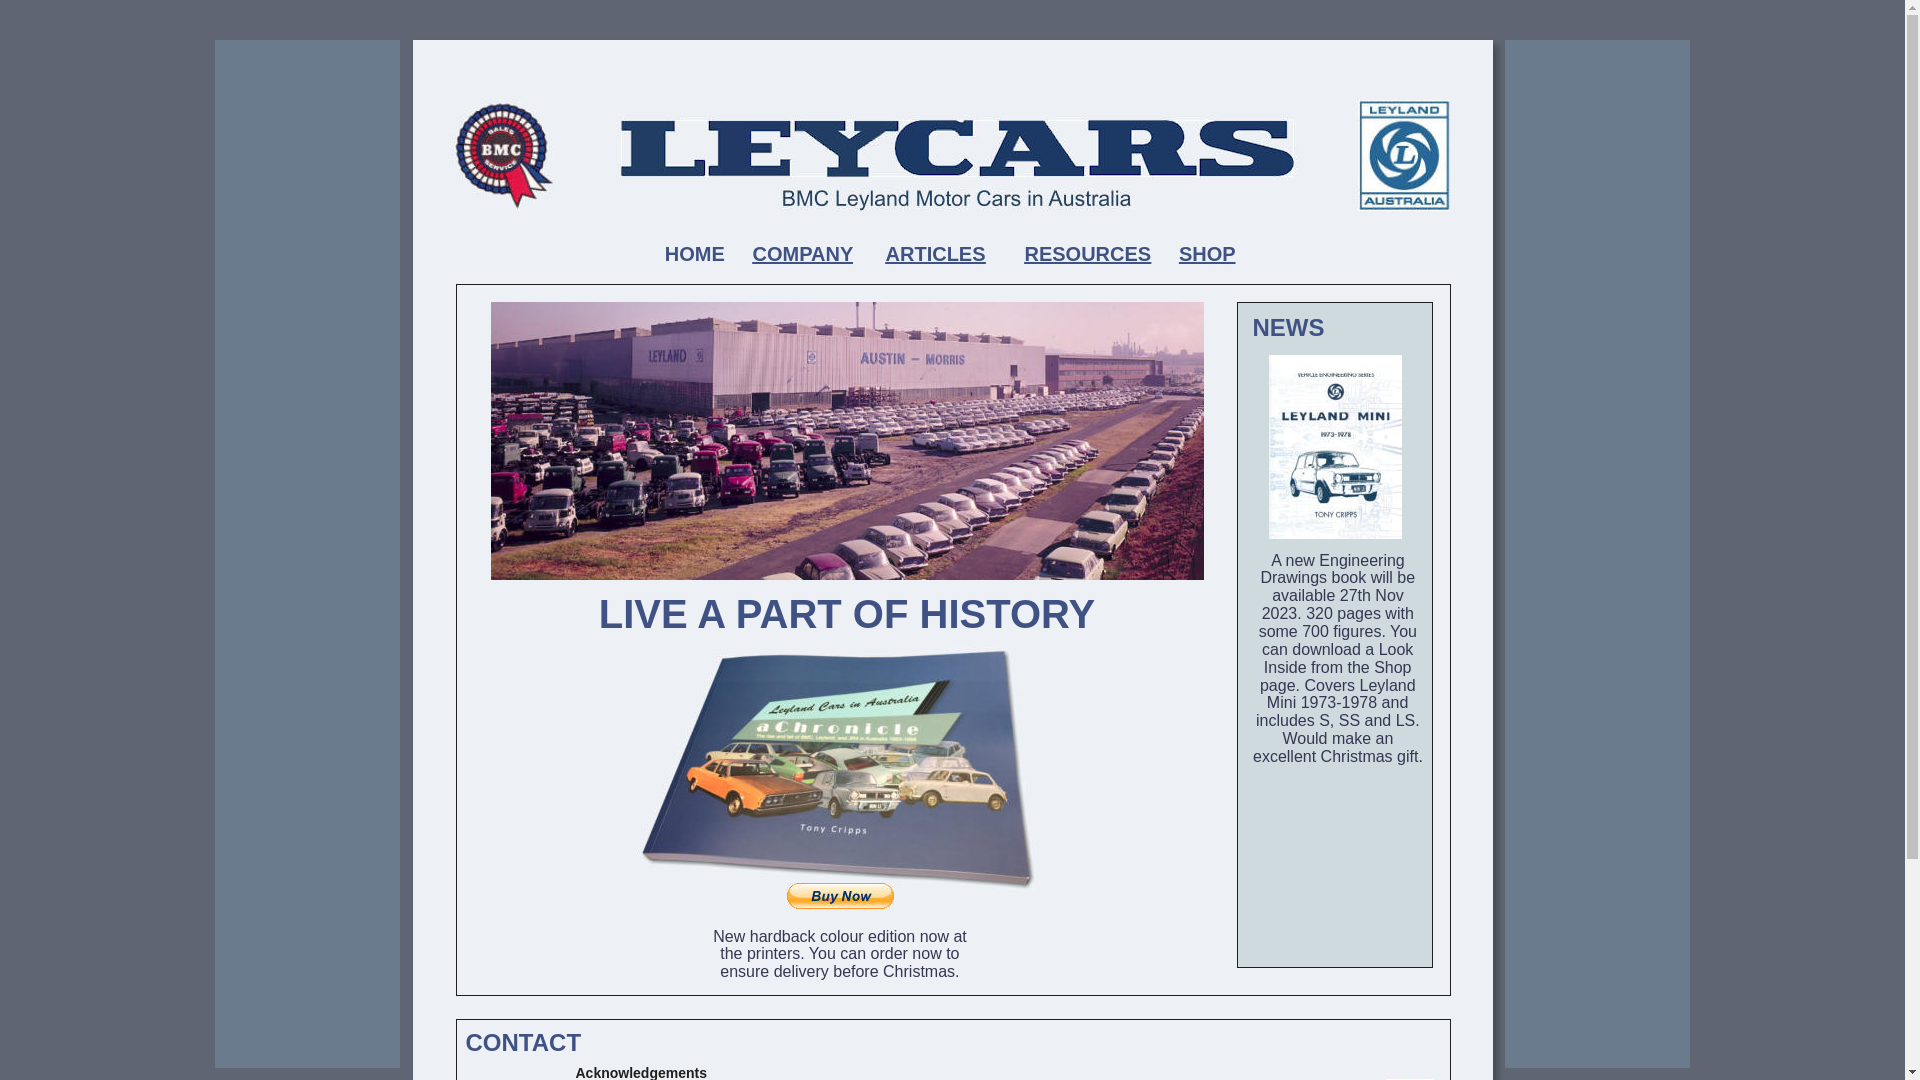  Describe the element at coordinates (1207, 254) in the screenshot. I see `SHOP` at that location.